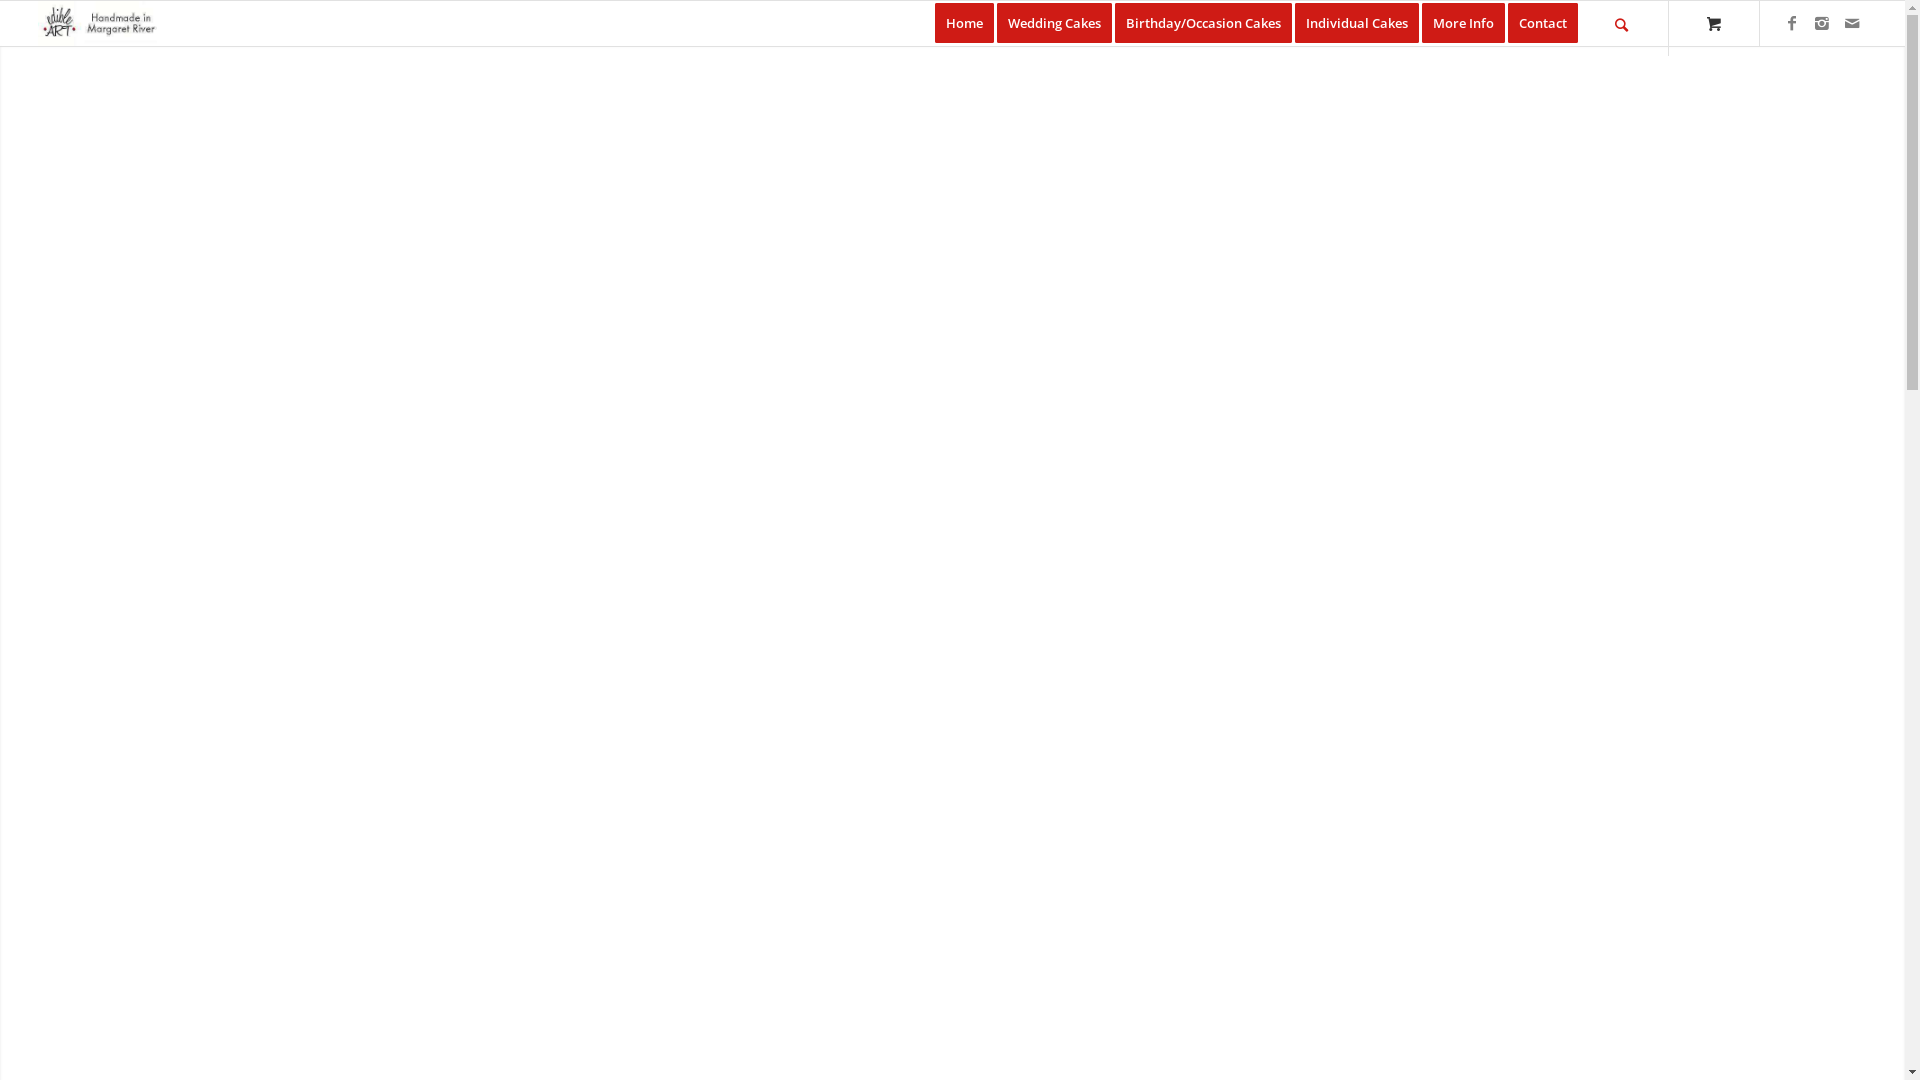  Describe the element at coordinates (1822, 23) in the screenshot. I see `Instagram` at that location.